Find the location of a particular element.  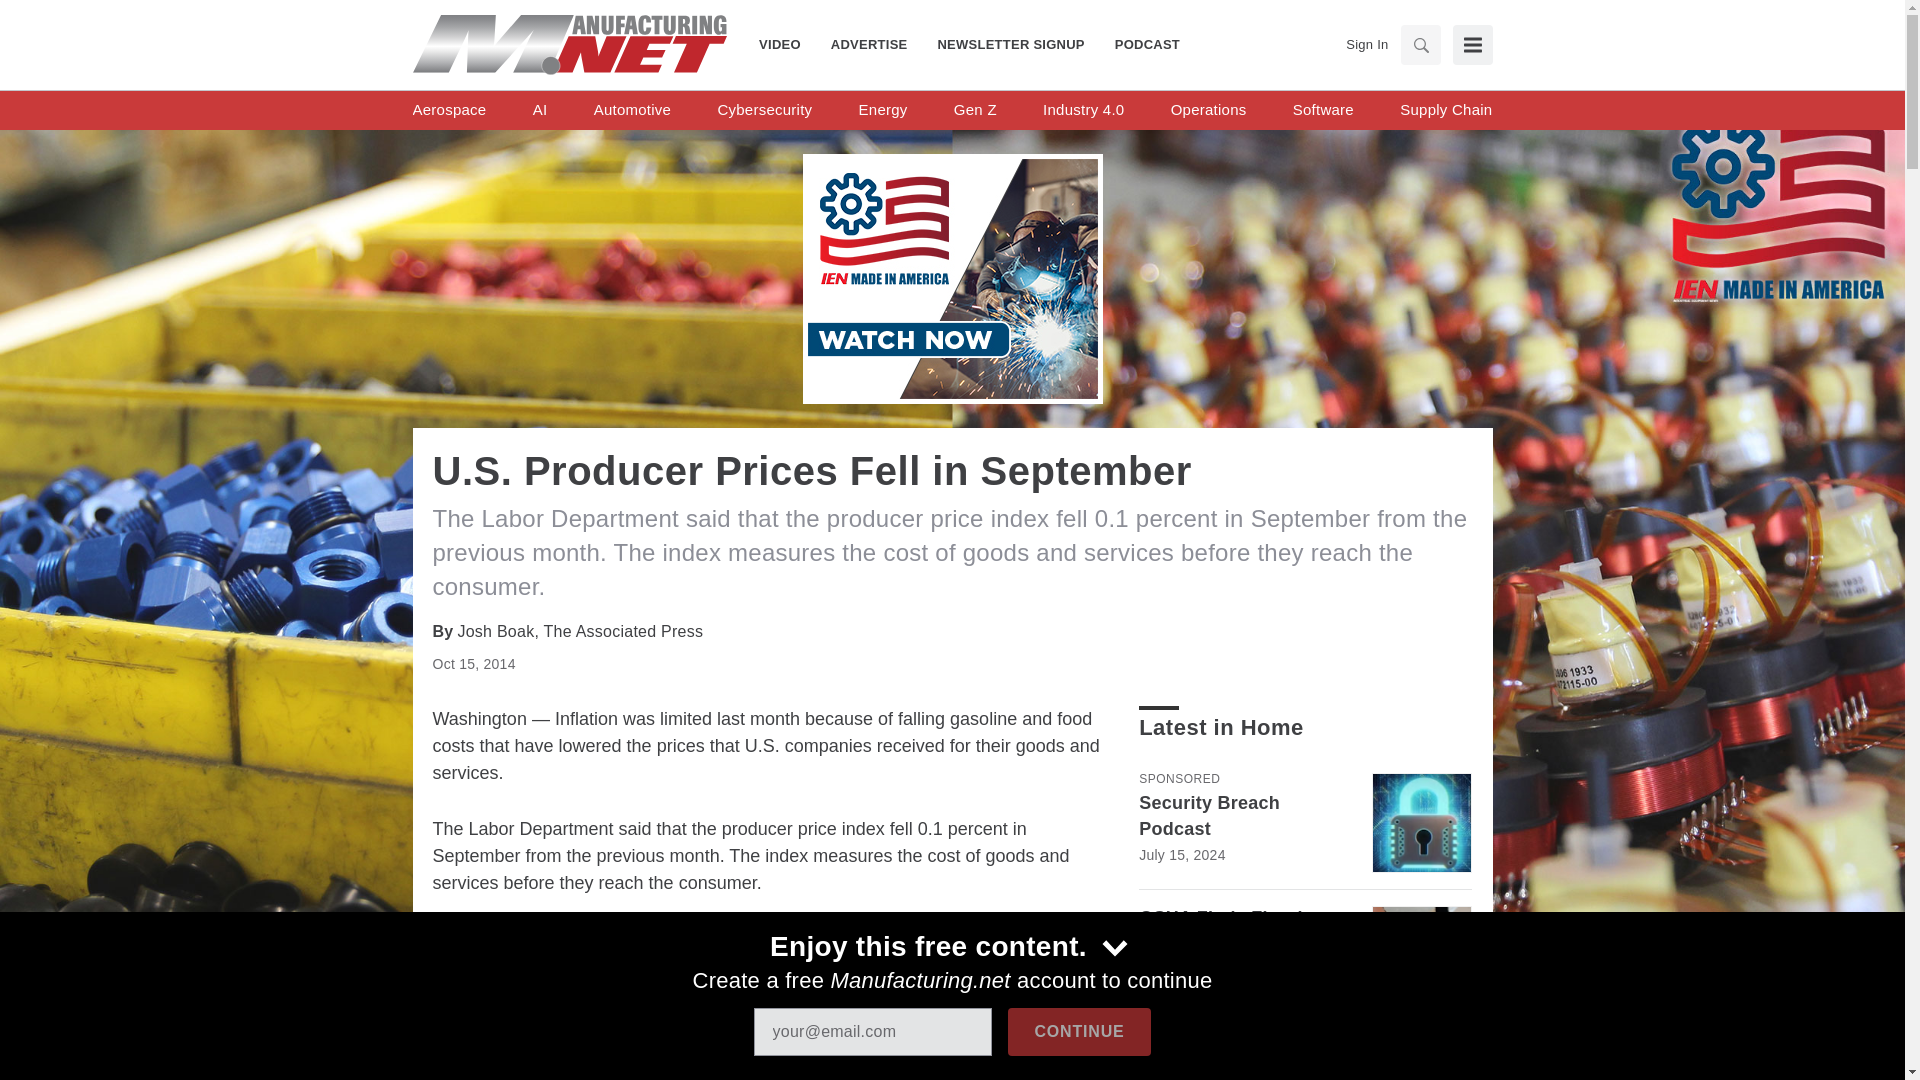

Industry 4.0 is located at coordinates (1082, 110).